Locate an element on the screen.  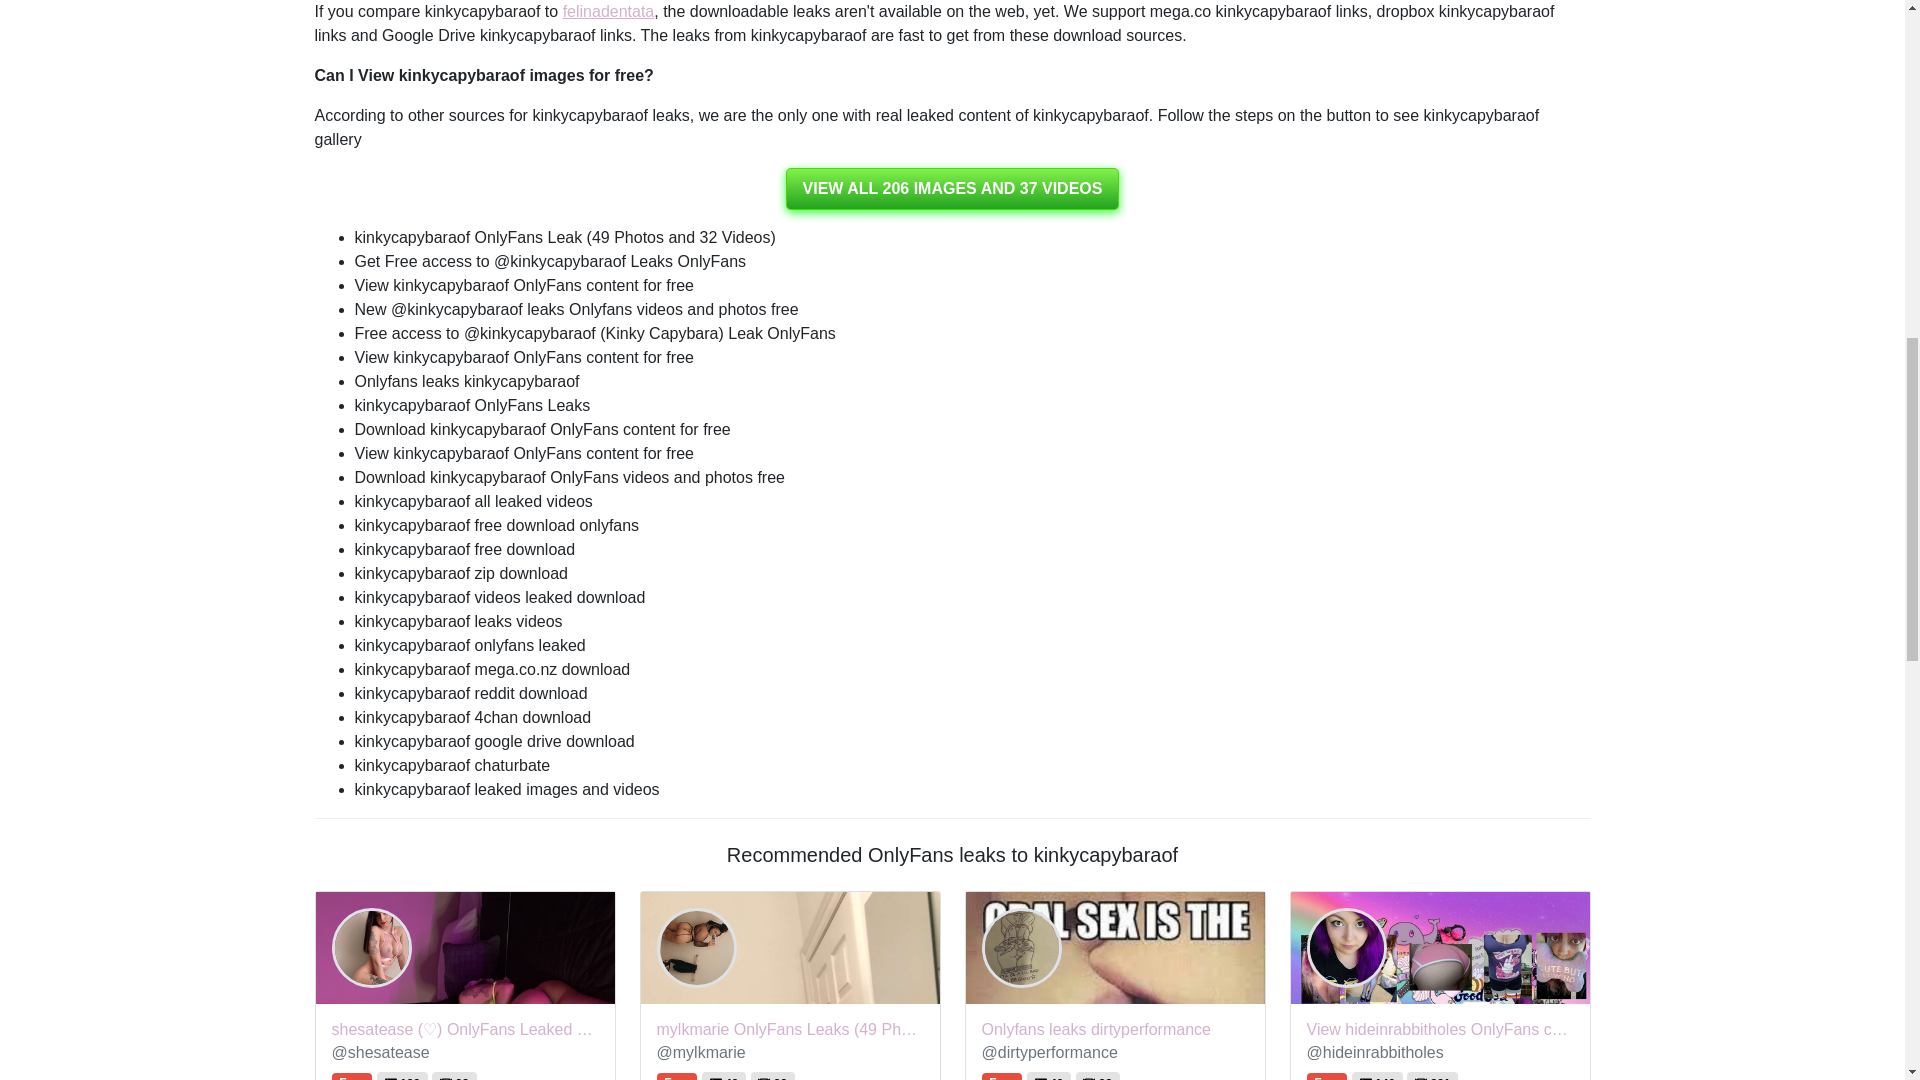
VIEW ALL 206 IMAGES AND 37 VIDEOS is located at coordinates (952, 188).